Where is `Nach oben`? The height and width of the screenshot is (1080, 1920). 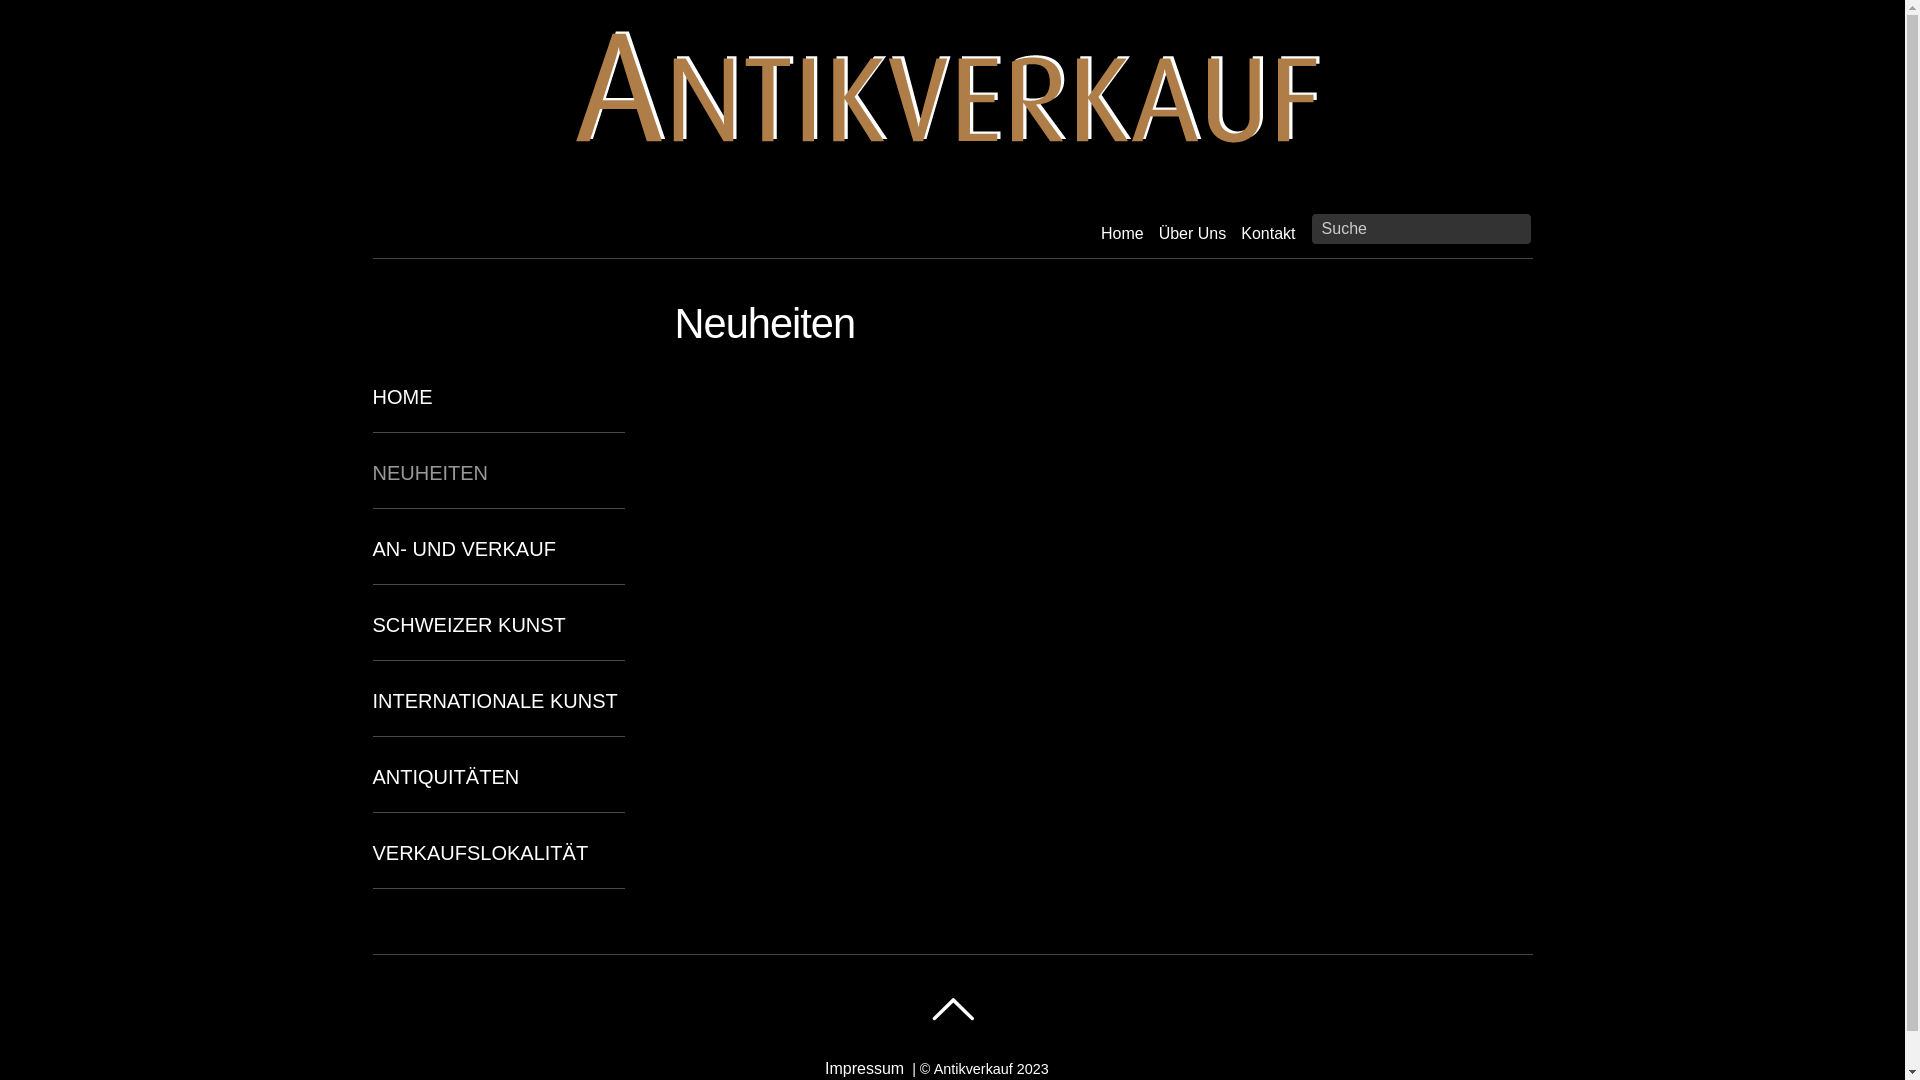
Nach oben is located at coordinates (952, 1009).